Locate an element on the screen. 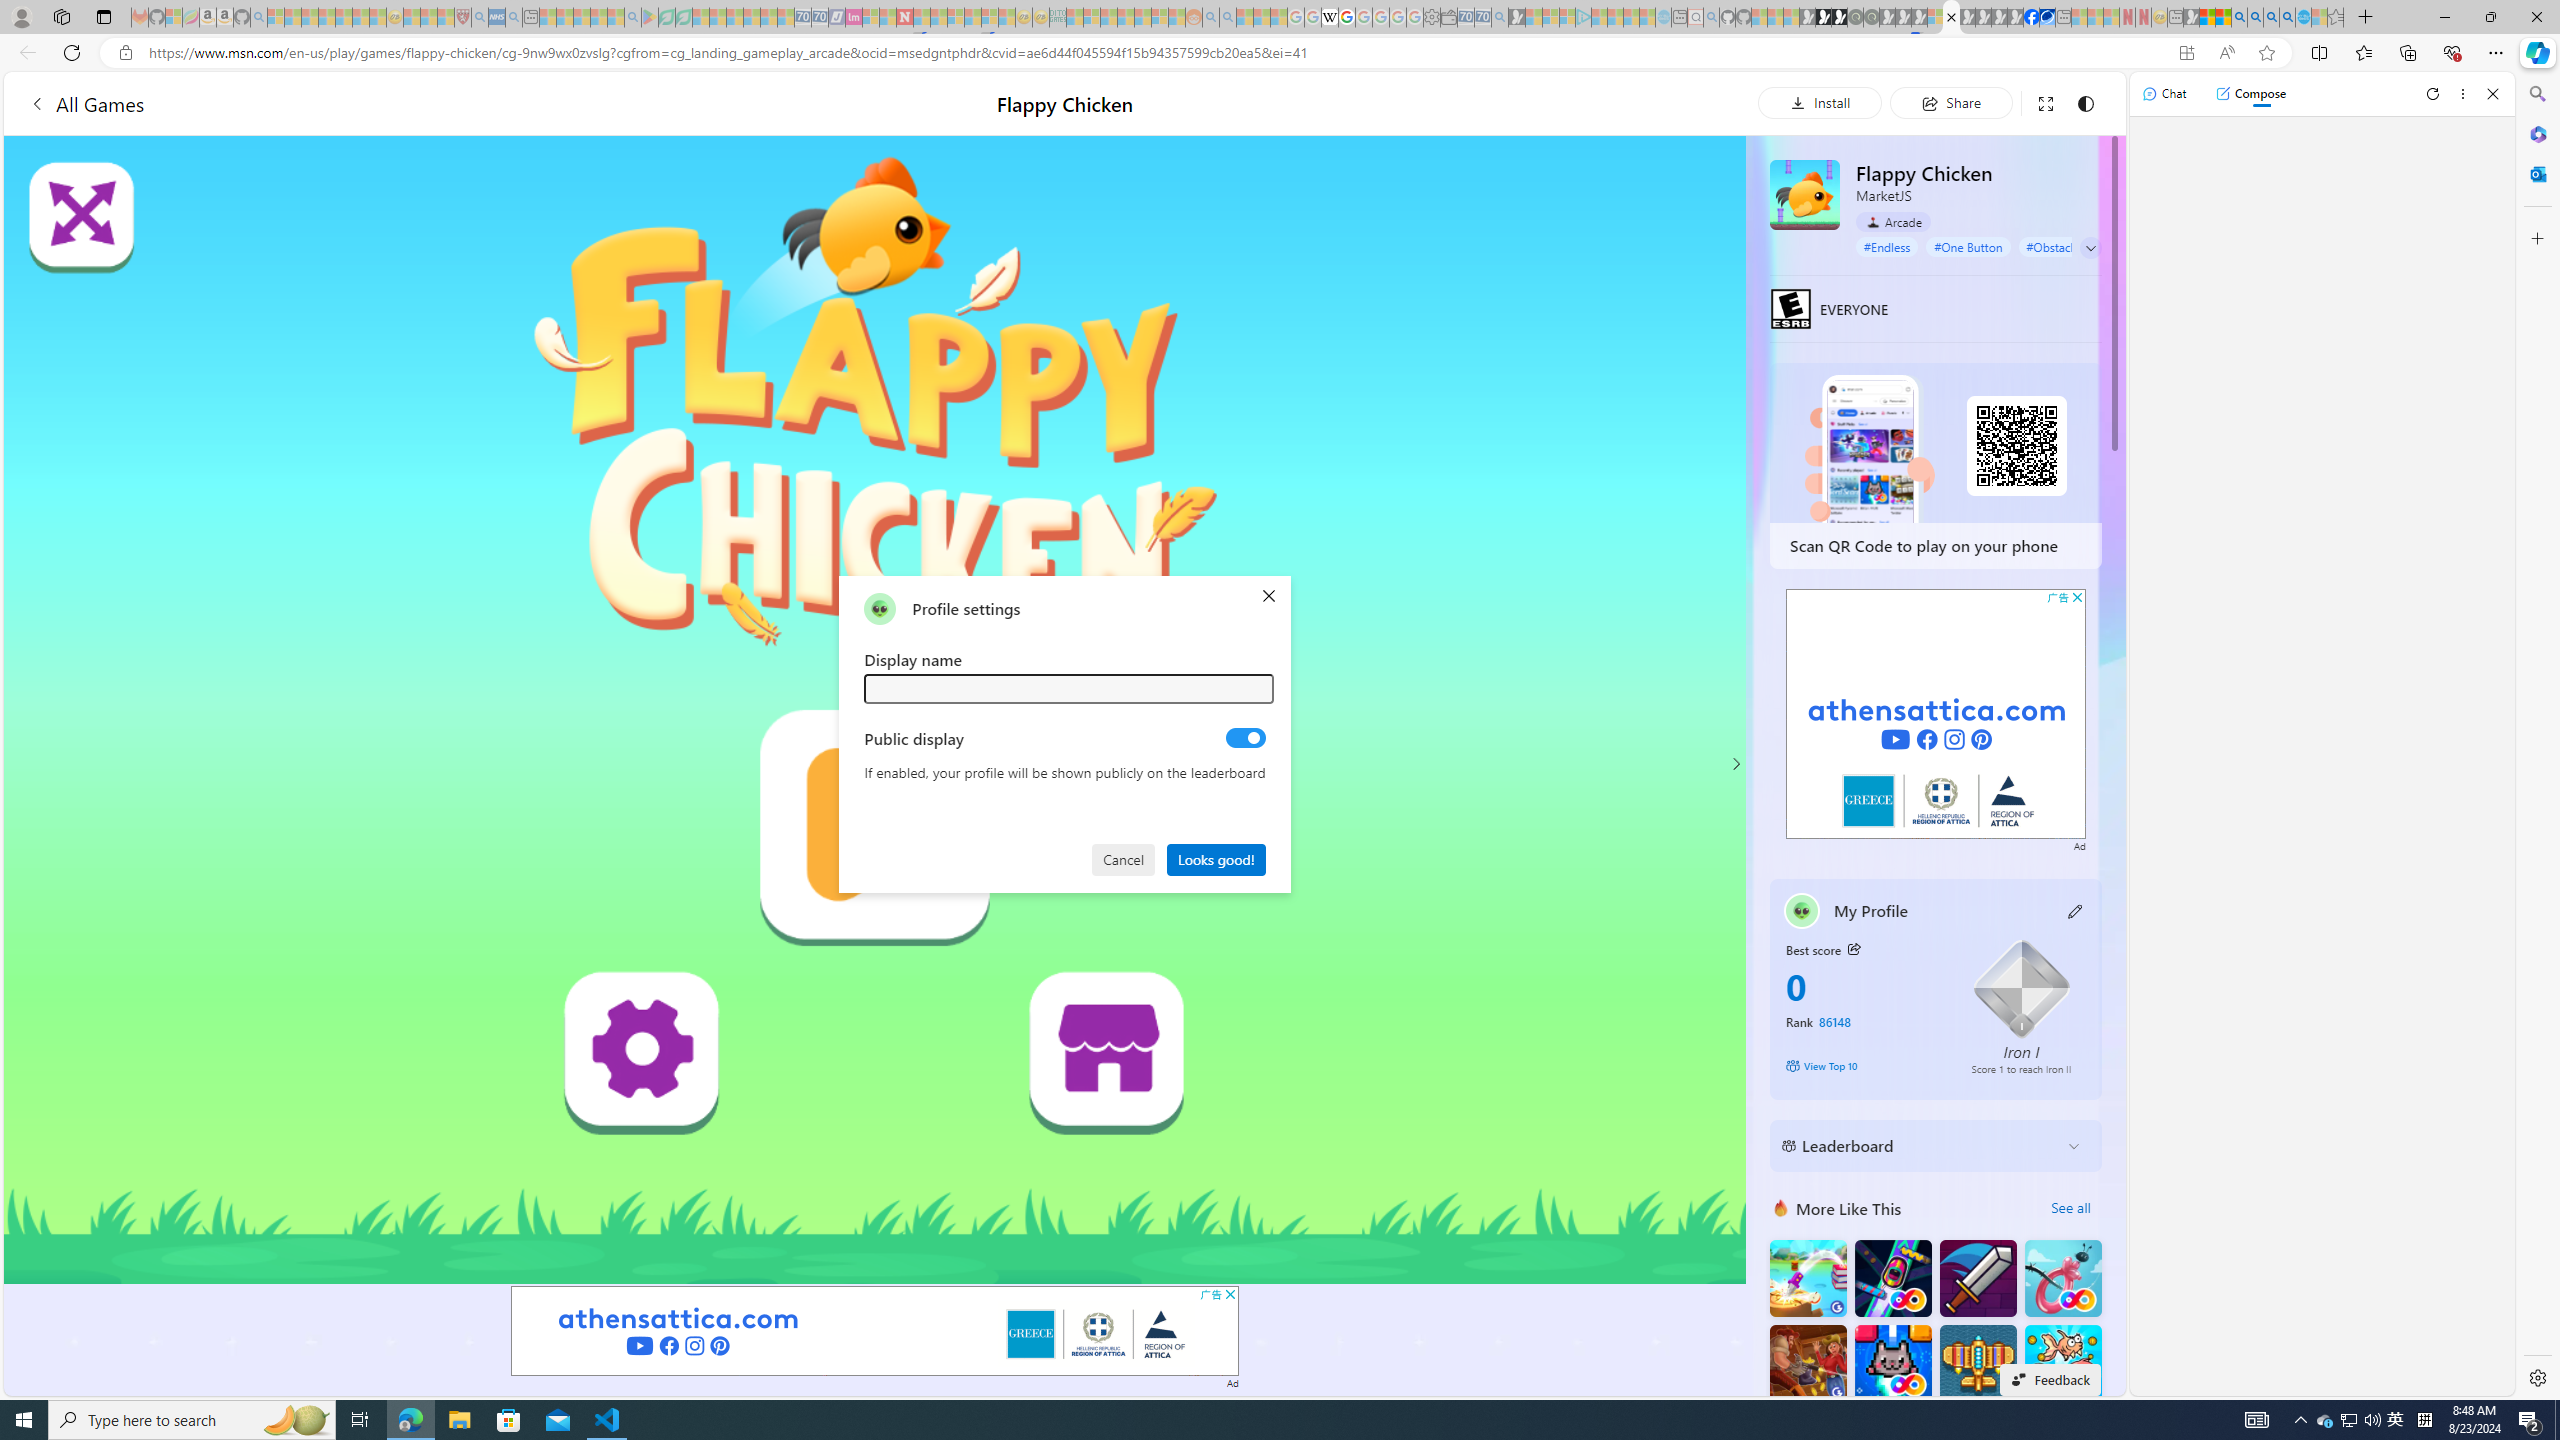 The width and height of the screenshot is (2560, 1440). Sign in to your account - Sleeping is located at coordinates (1935, 17).